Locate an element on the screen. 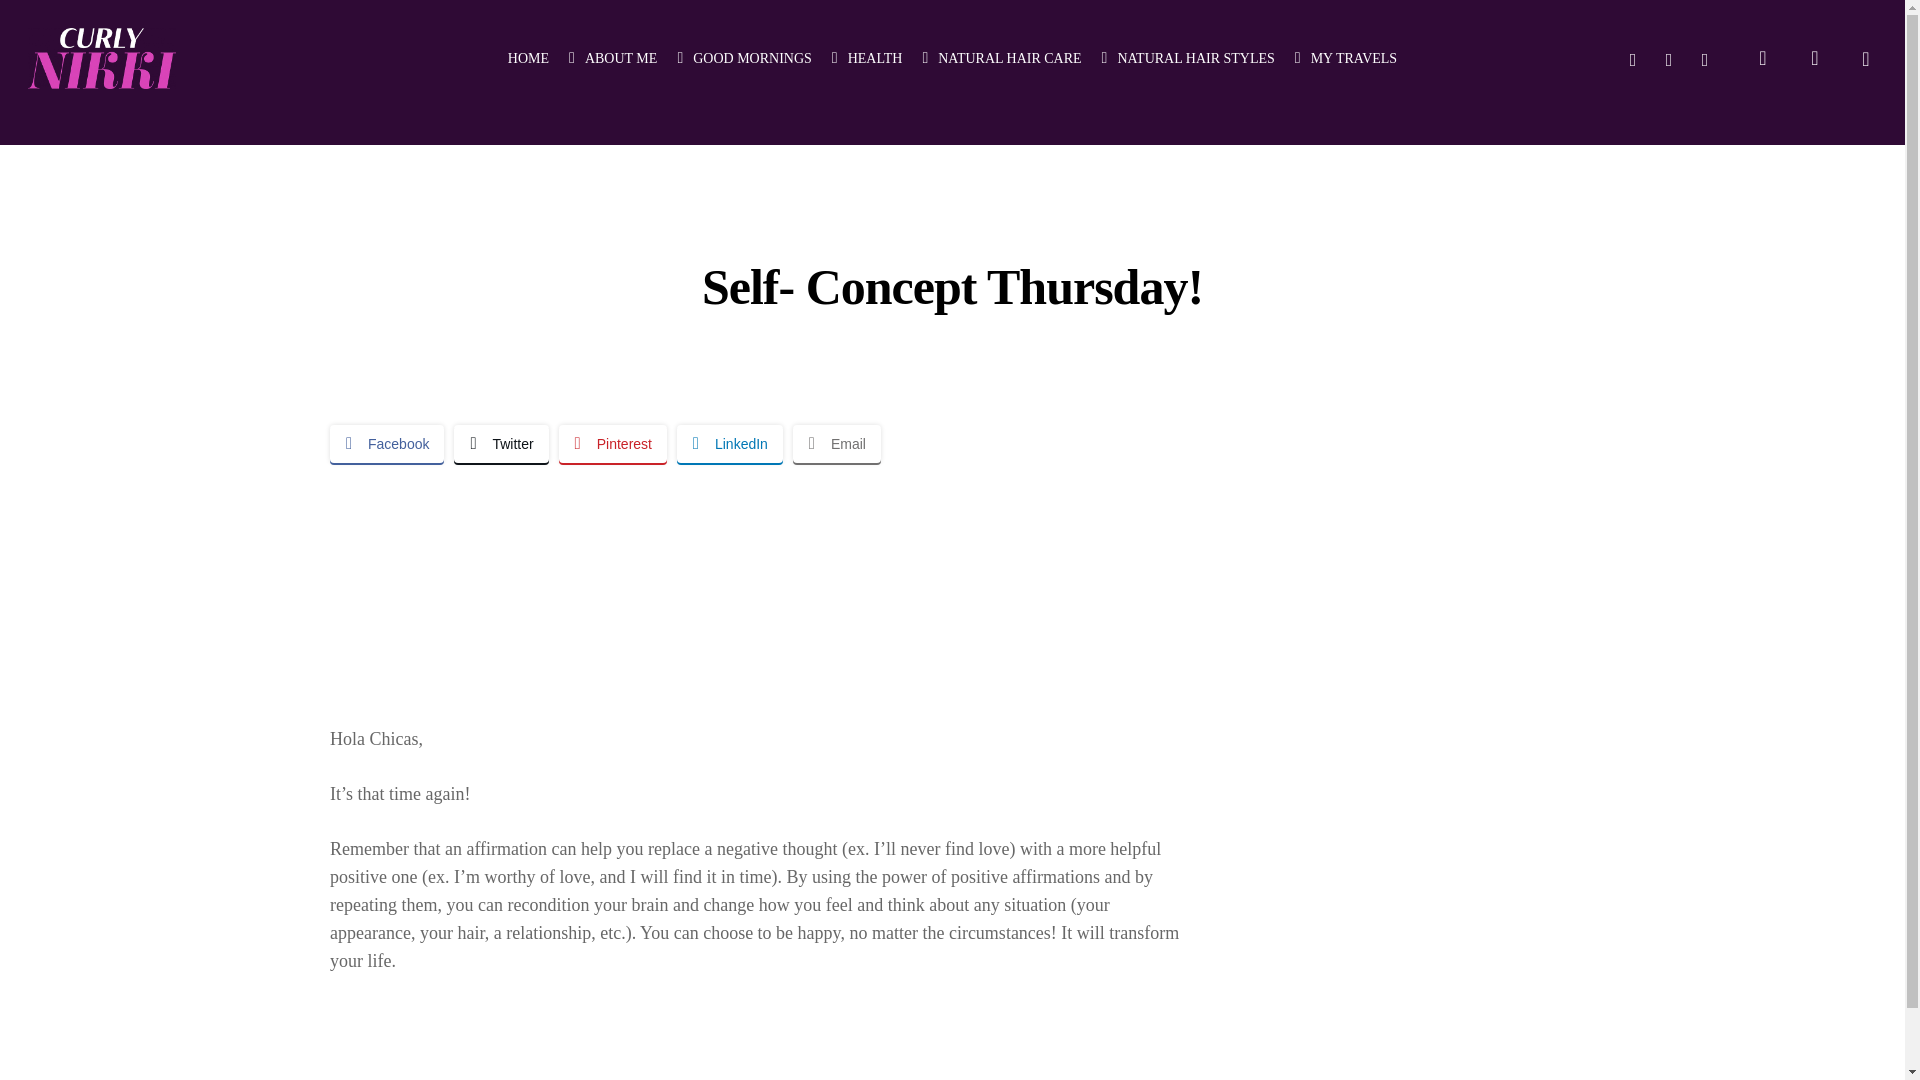  HOME is located at coordinates (528, 58).